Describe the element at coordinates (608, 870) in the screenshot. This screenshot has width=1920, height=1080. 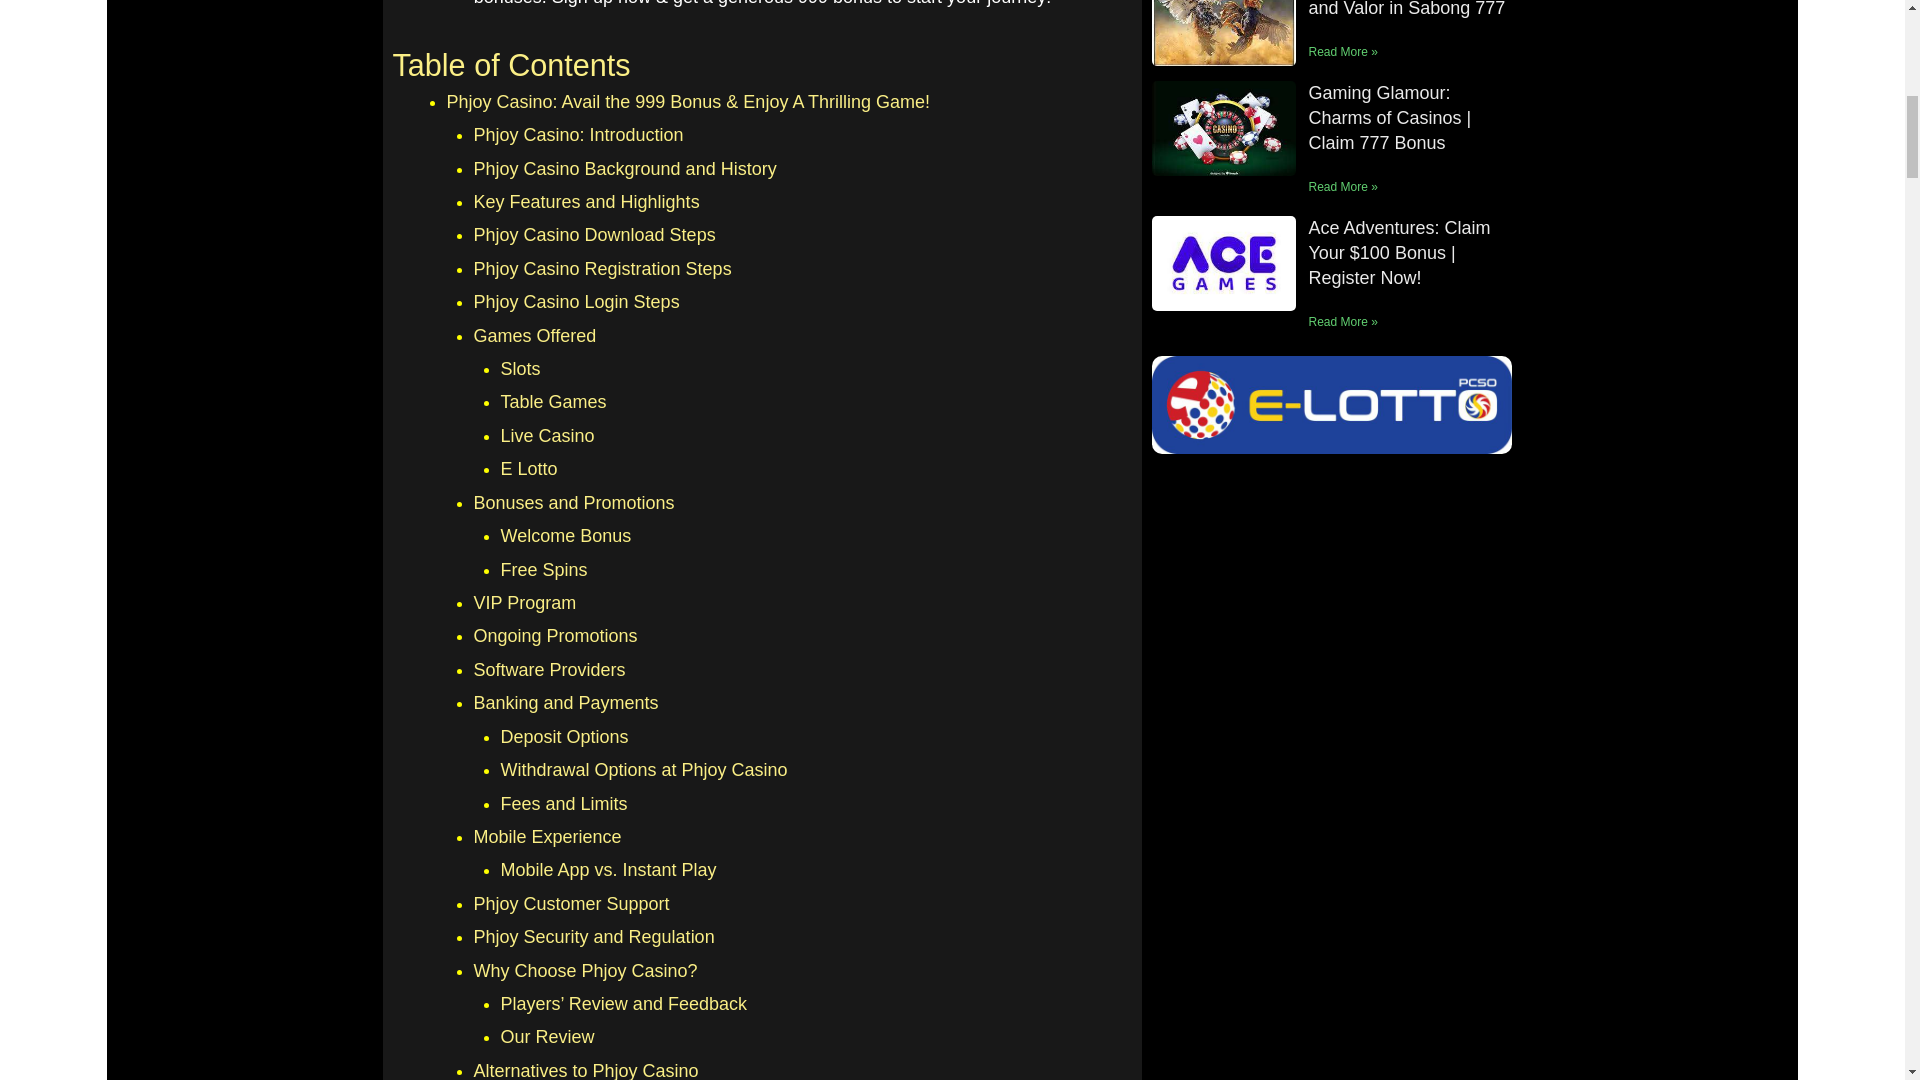
I see `Mobile App vs. Instant Play` at that location.